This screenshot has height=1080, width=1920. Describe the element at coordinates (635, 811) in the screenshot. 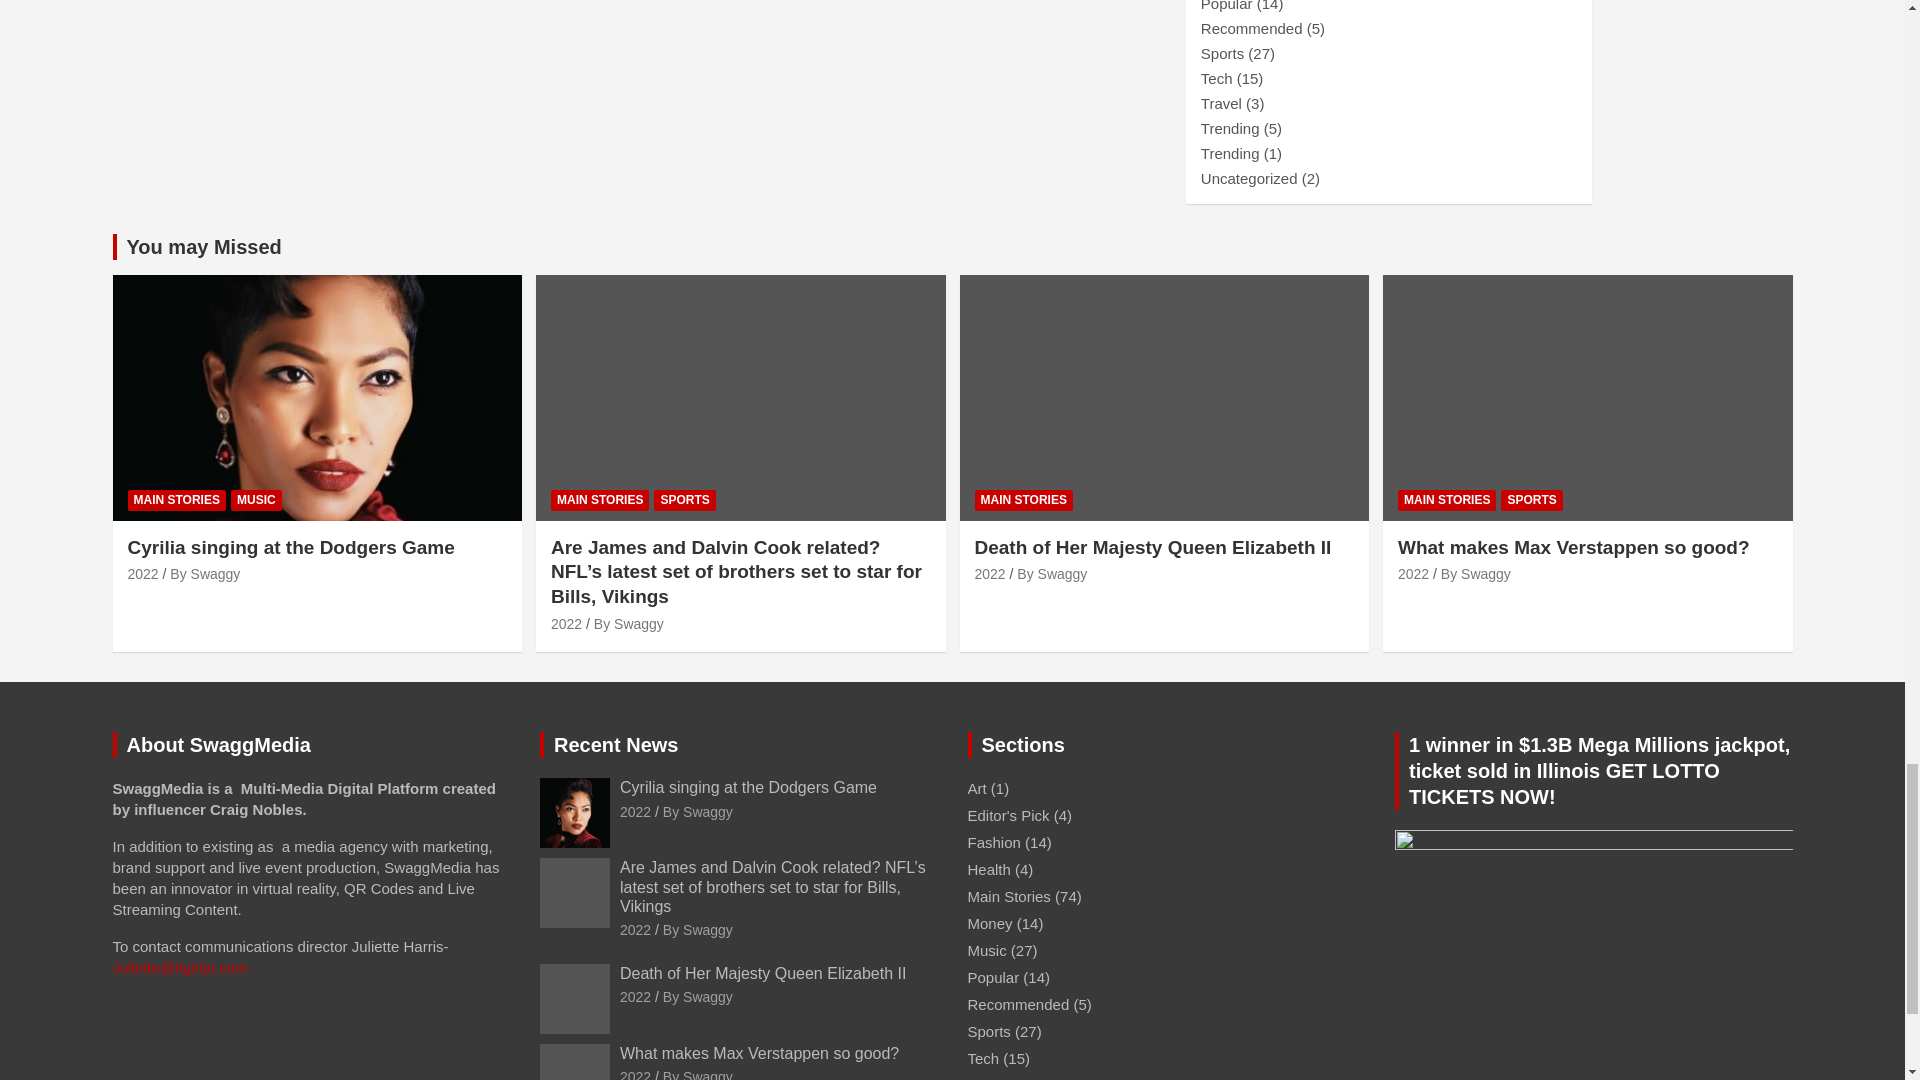

I see `Cyrilia singing at the Dodgers Game` at that location.